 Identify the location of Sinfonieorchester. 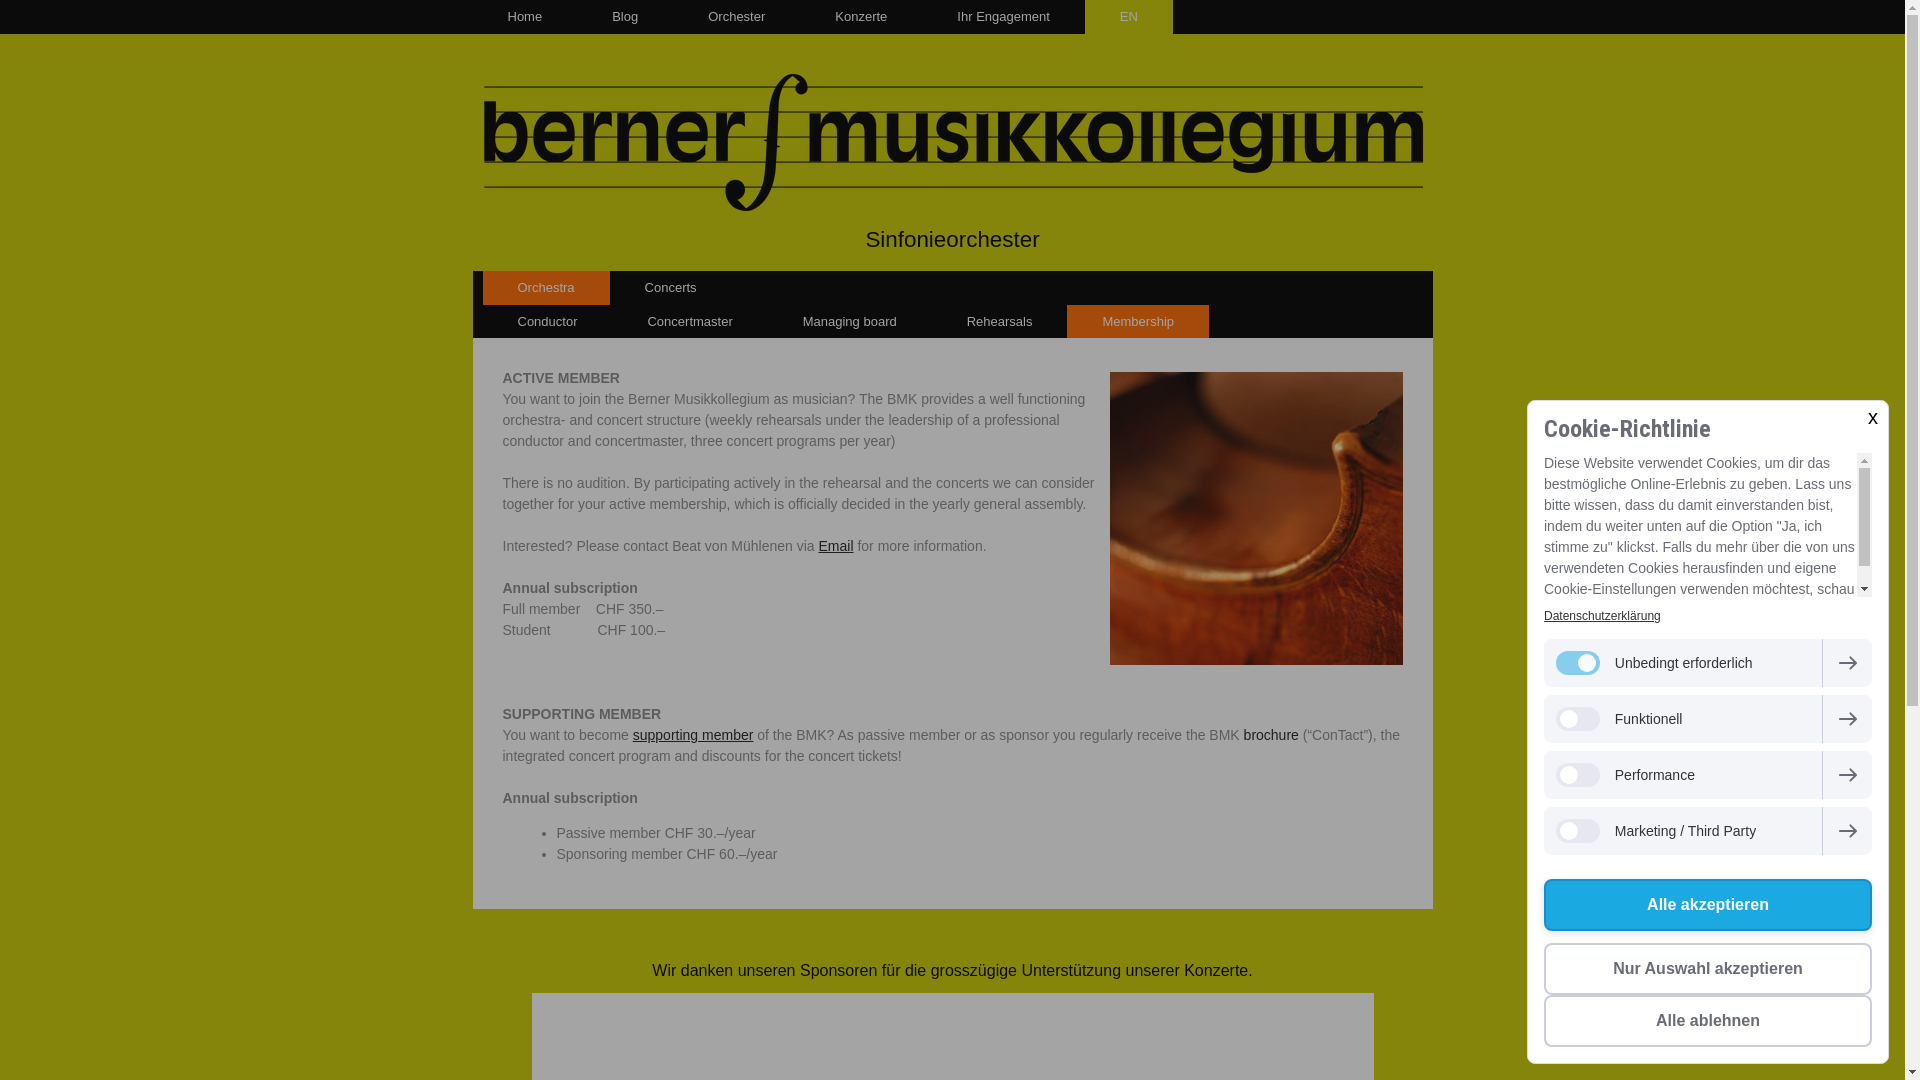
(953, 239).